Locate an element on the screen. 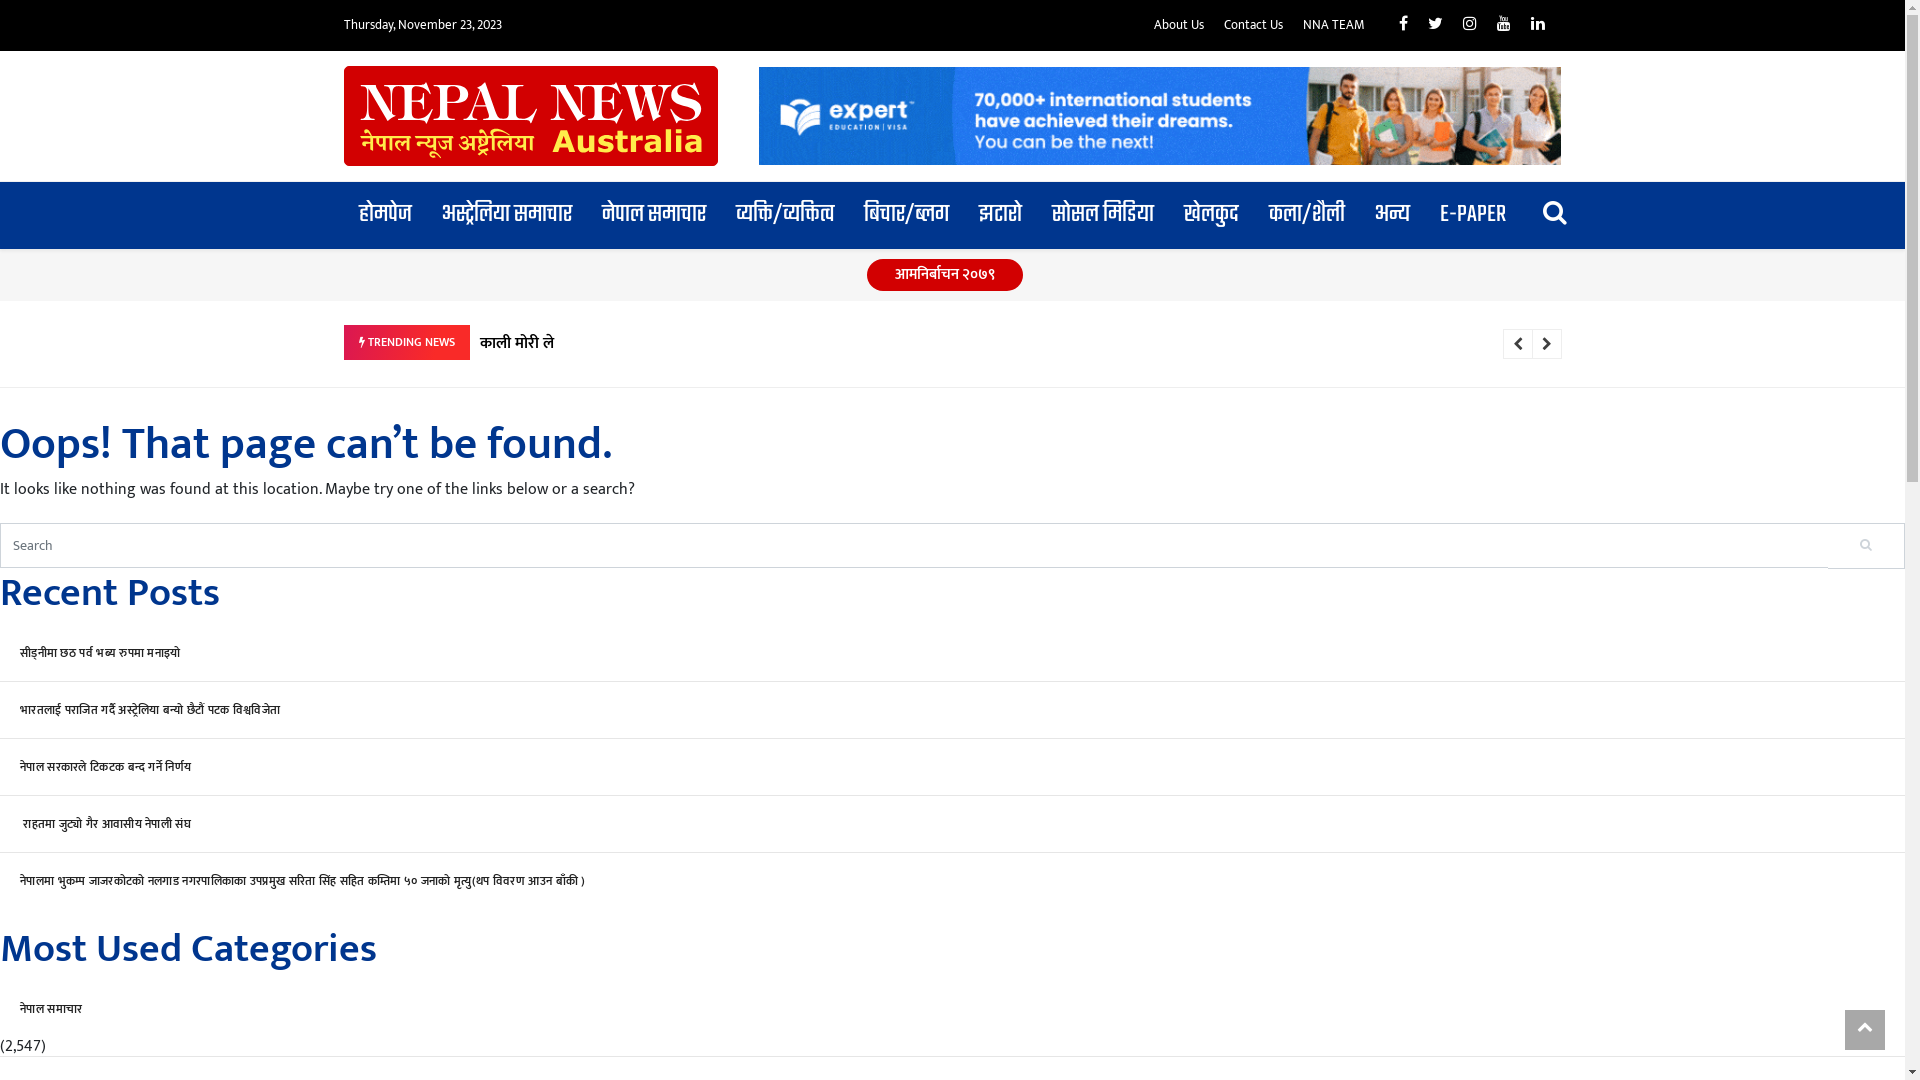  About Us is located at coordinates (1179, 25).